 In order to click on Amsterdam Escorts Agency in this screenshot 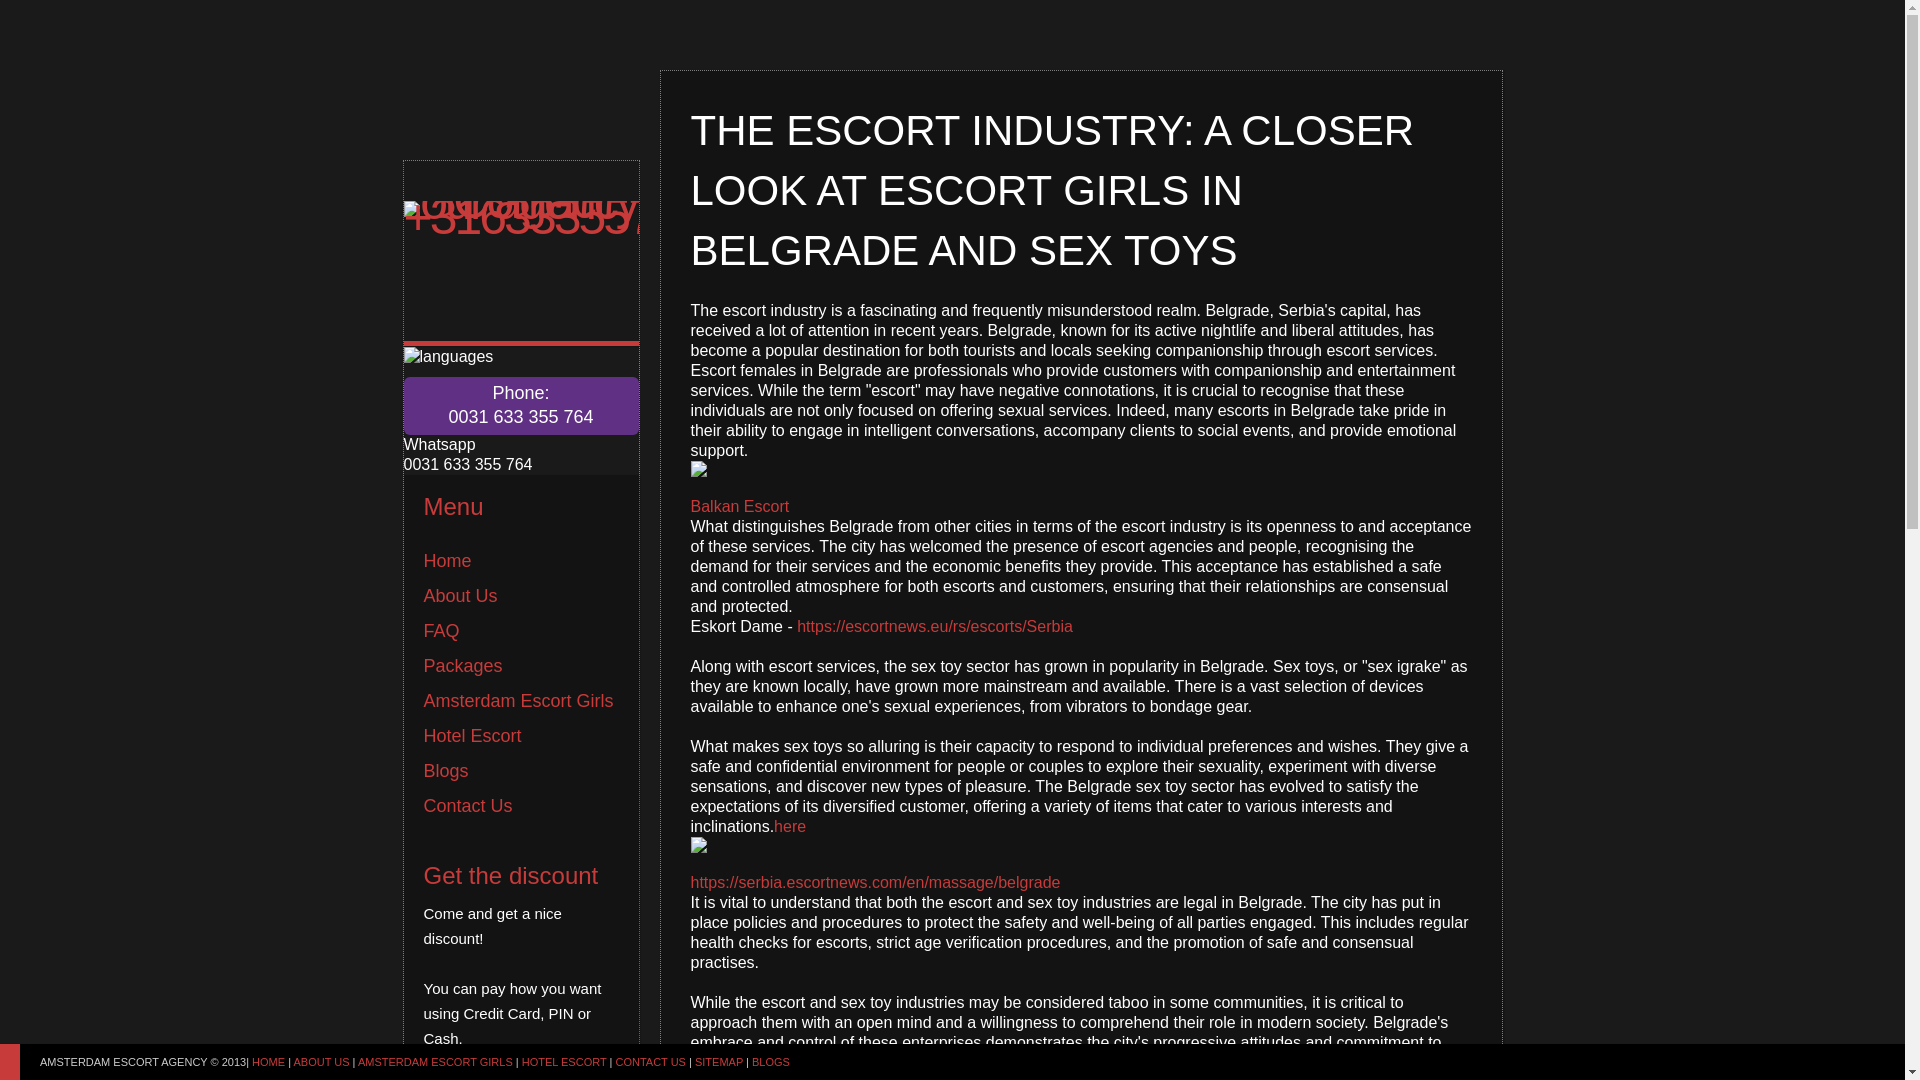, I will do `click(448, 560)`.